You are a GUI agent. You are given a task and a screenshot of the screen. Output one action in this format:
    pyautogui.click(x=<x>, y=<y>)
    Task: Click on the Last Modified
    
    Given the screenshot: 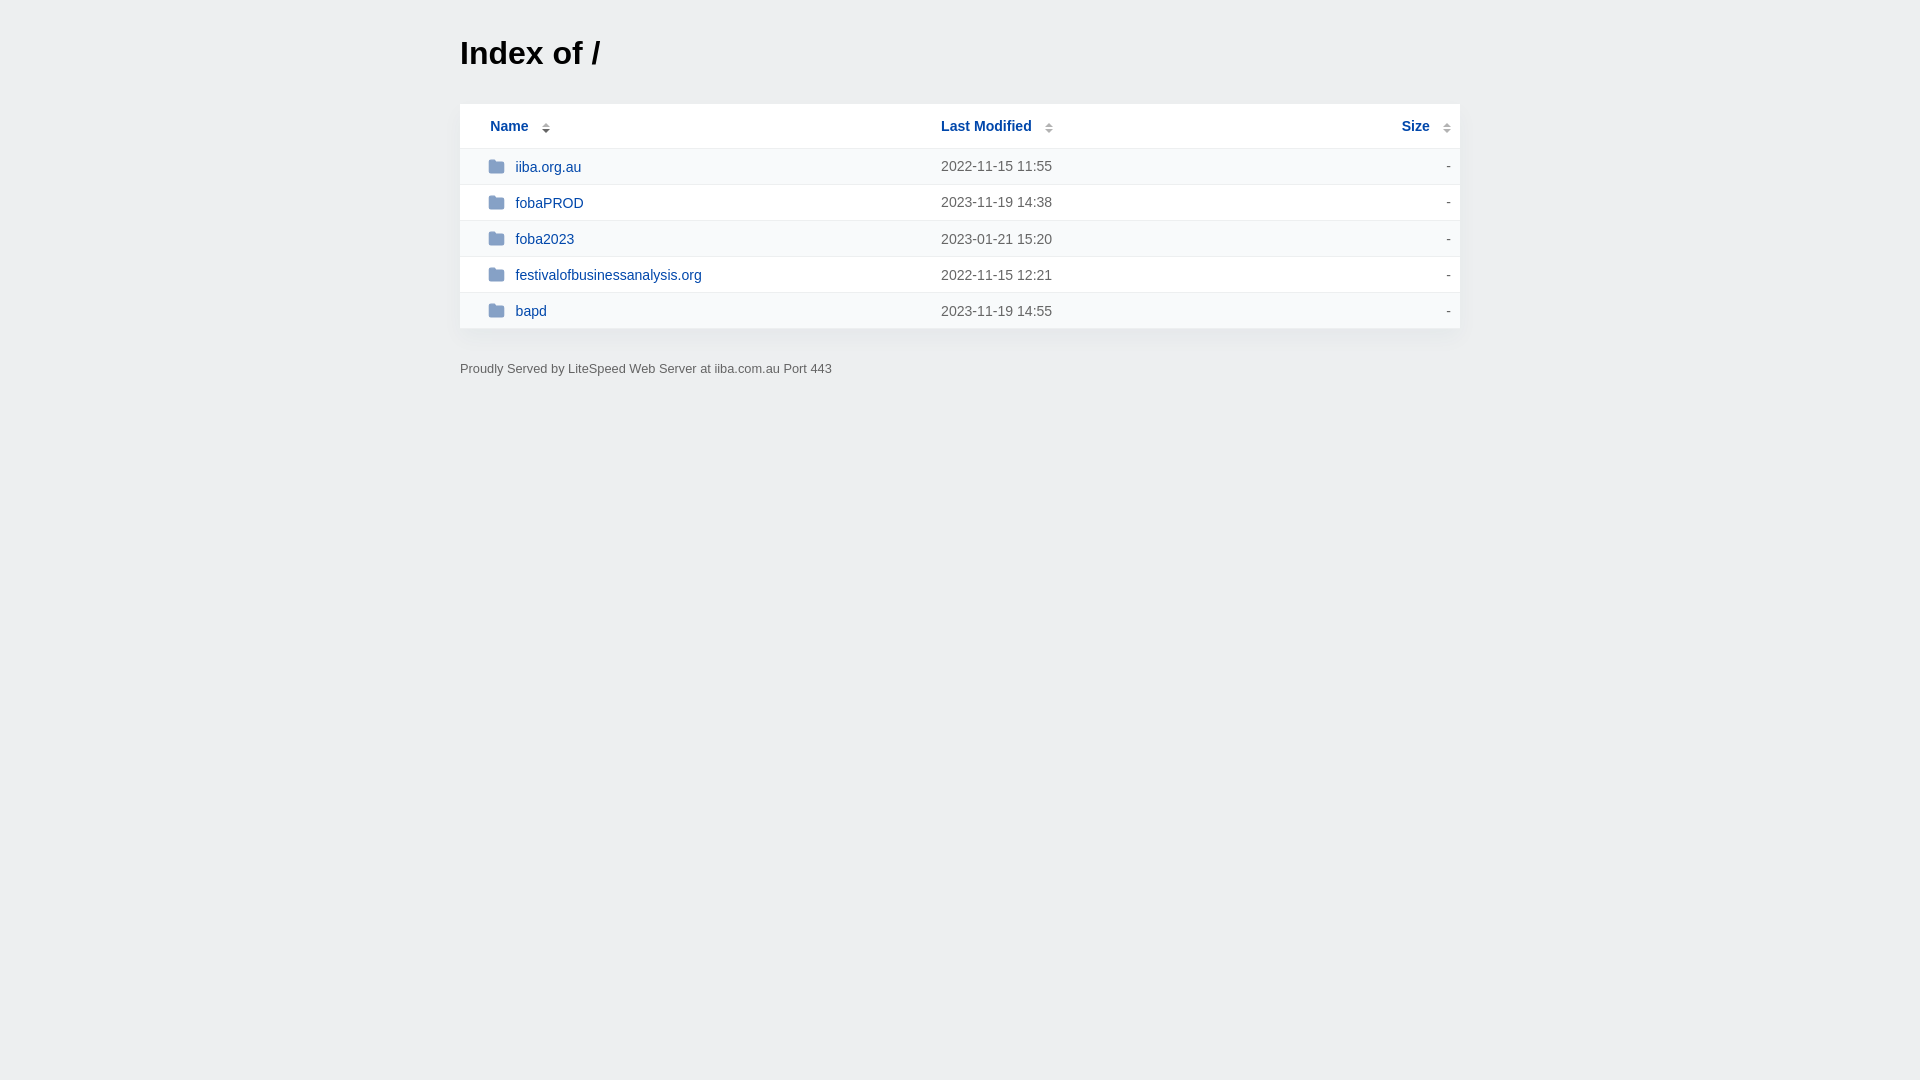 What is the action you would take?
    pyautogui.click(x=997, y=126)
    